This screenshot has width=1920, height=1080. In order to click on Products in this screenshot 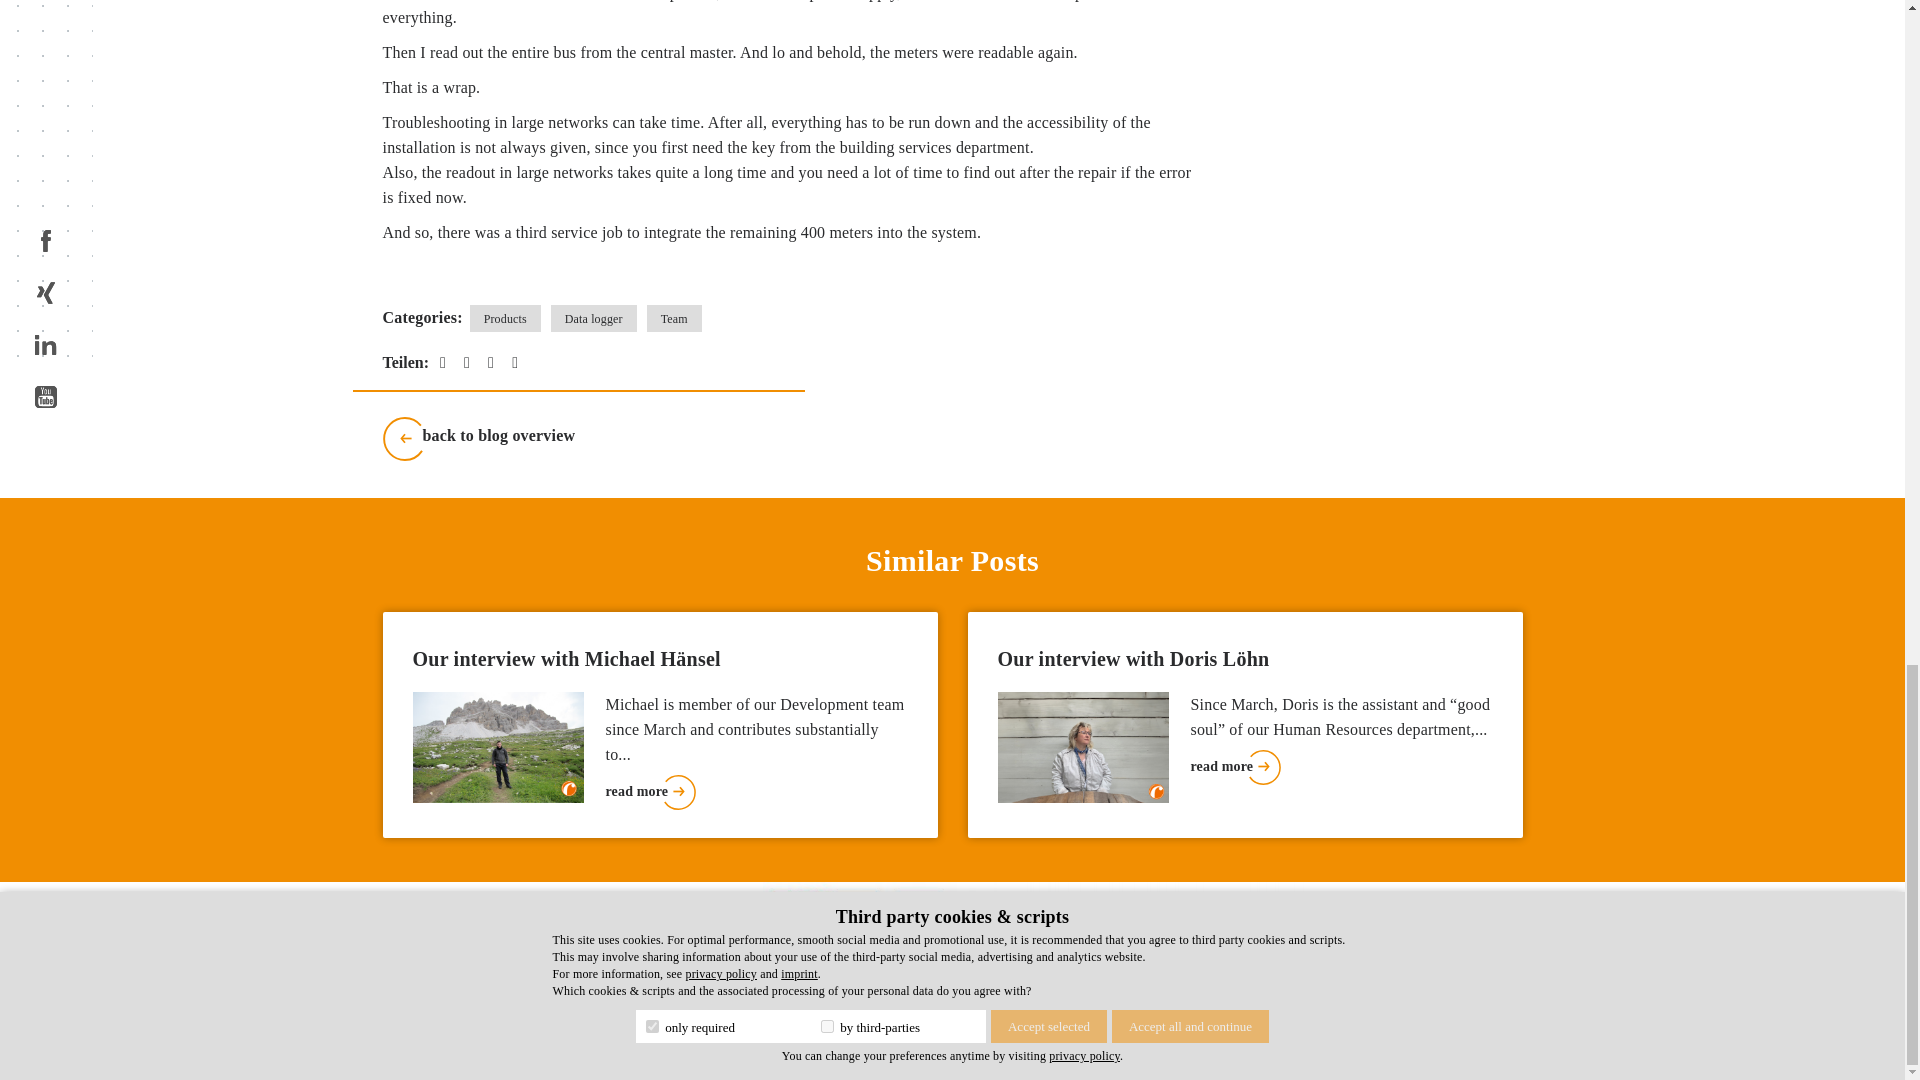, I will do `click(506, 318)`.